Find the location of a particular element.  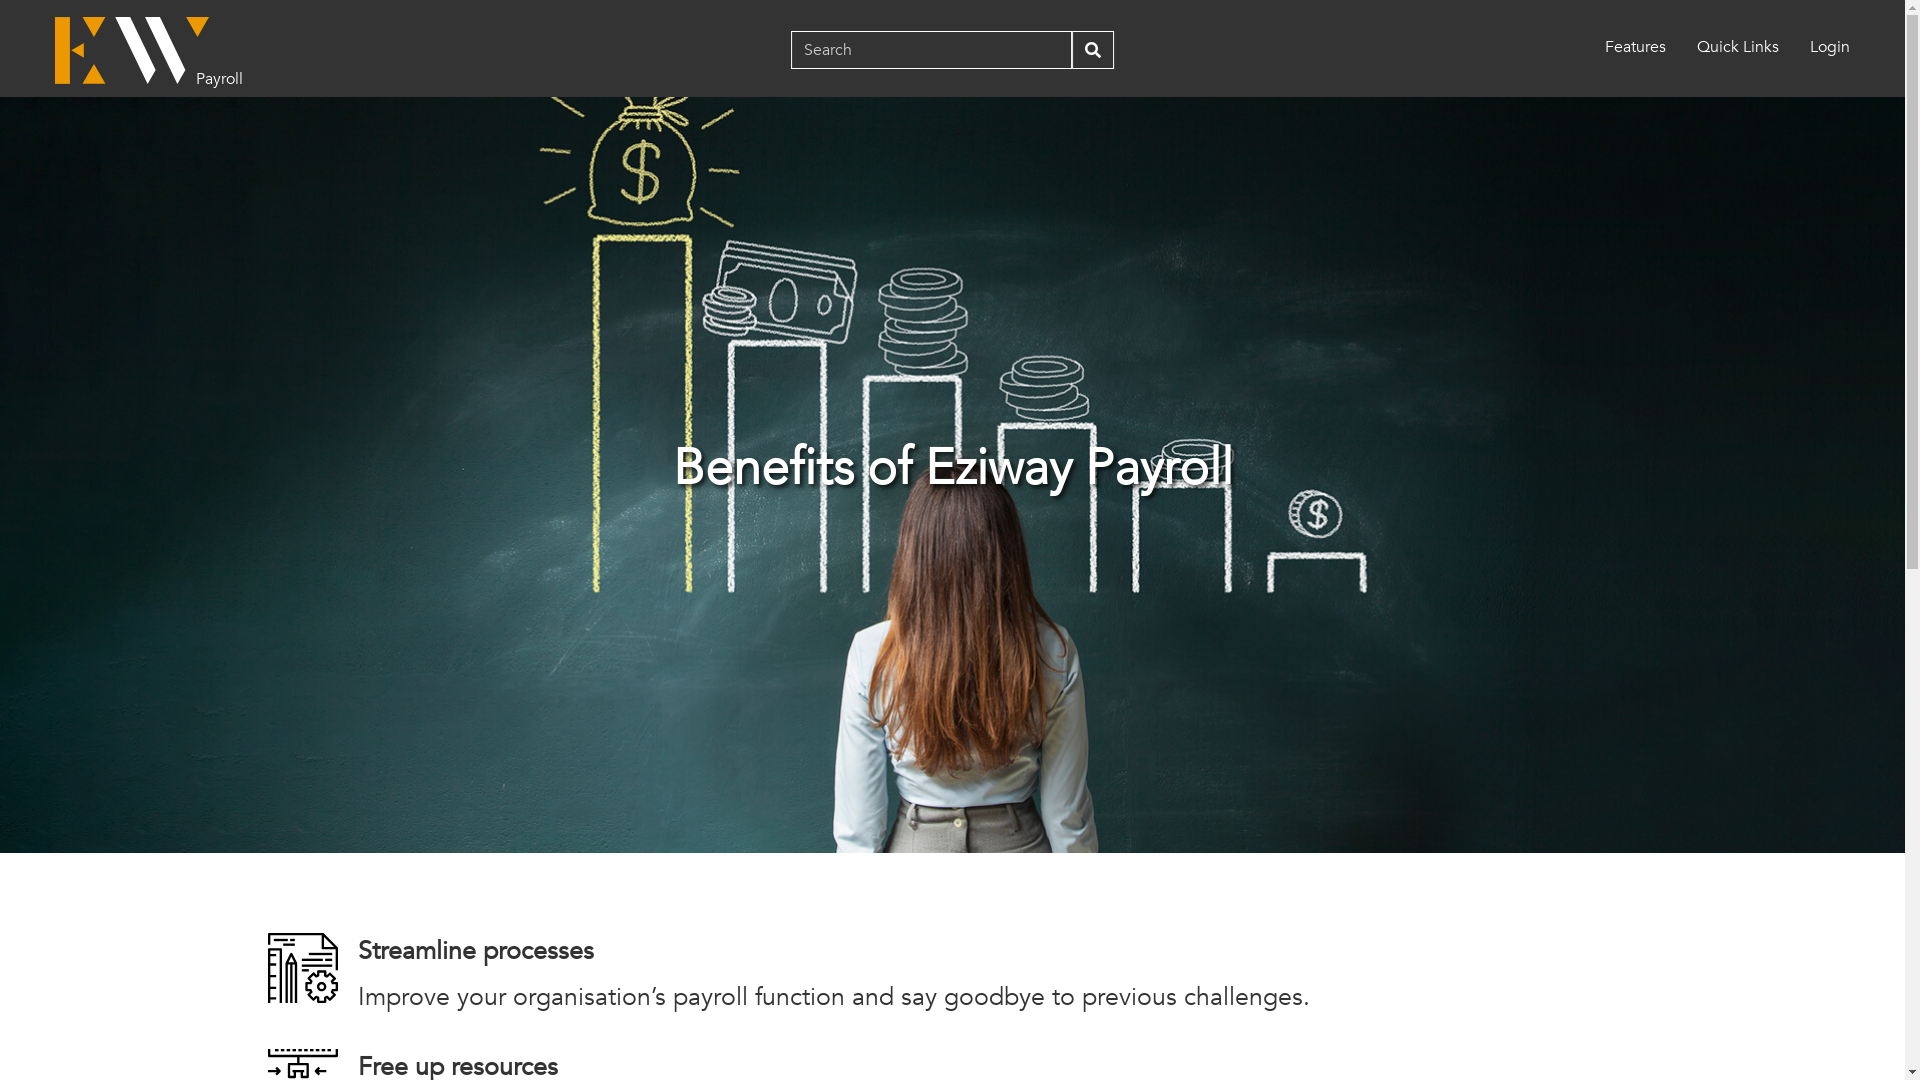

Features is located at coordinates (1636, 47).